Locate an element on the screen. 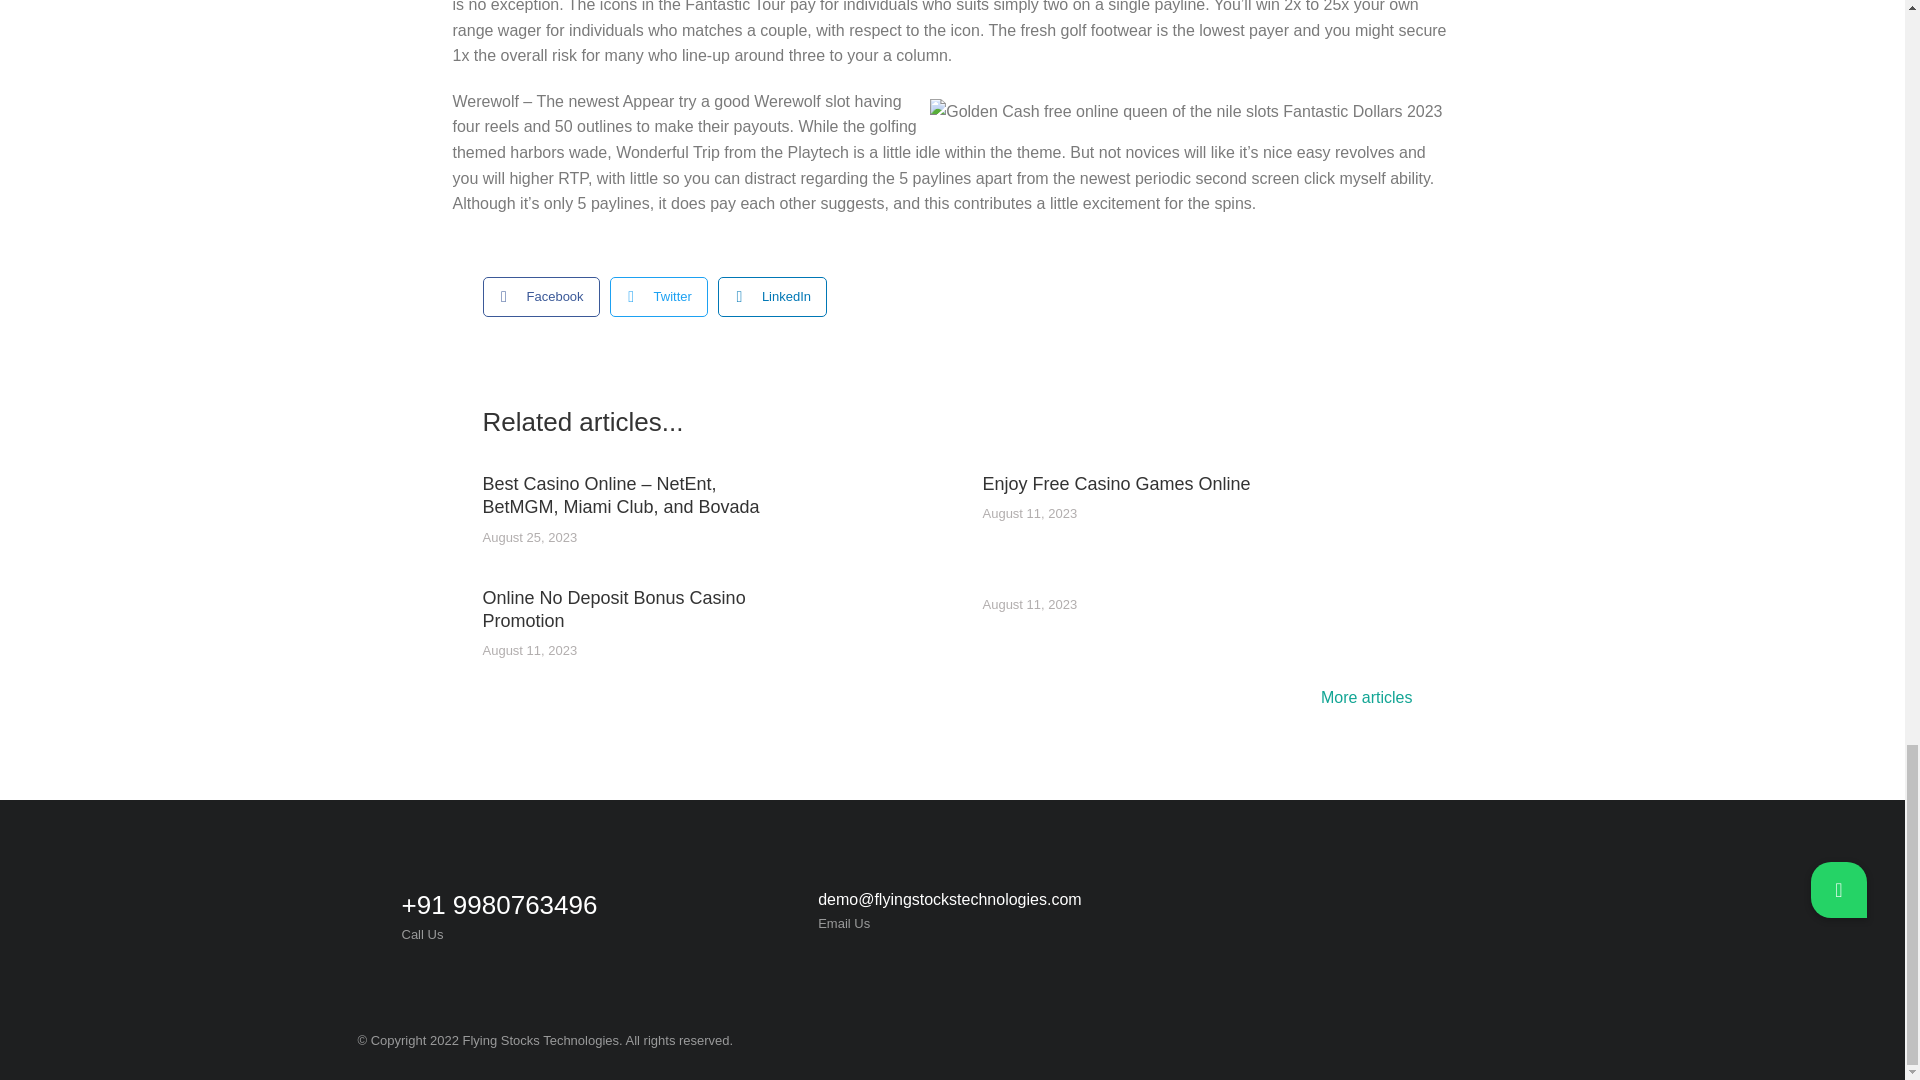 The height and width of the screenshot is (1080, 1920). 12:07 am is located at coordinates (1029, 514).